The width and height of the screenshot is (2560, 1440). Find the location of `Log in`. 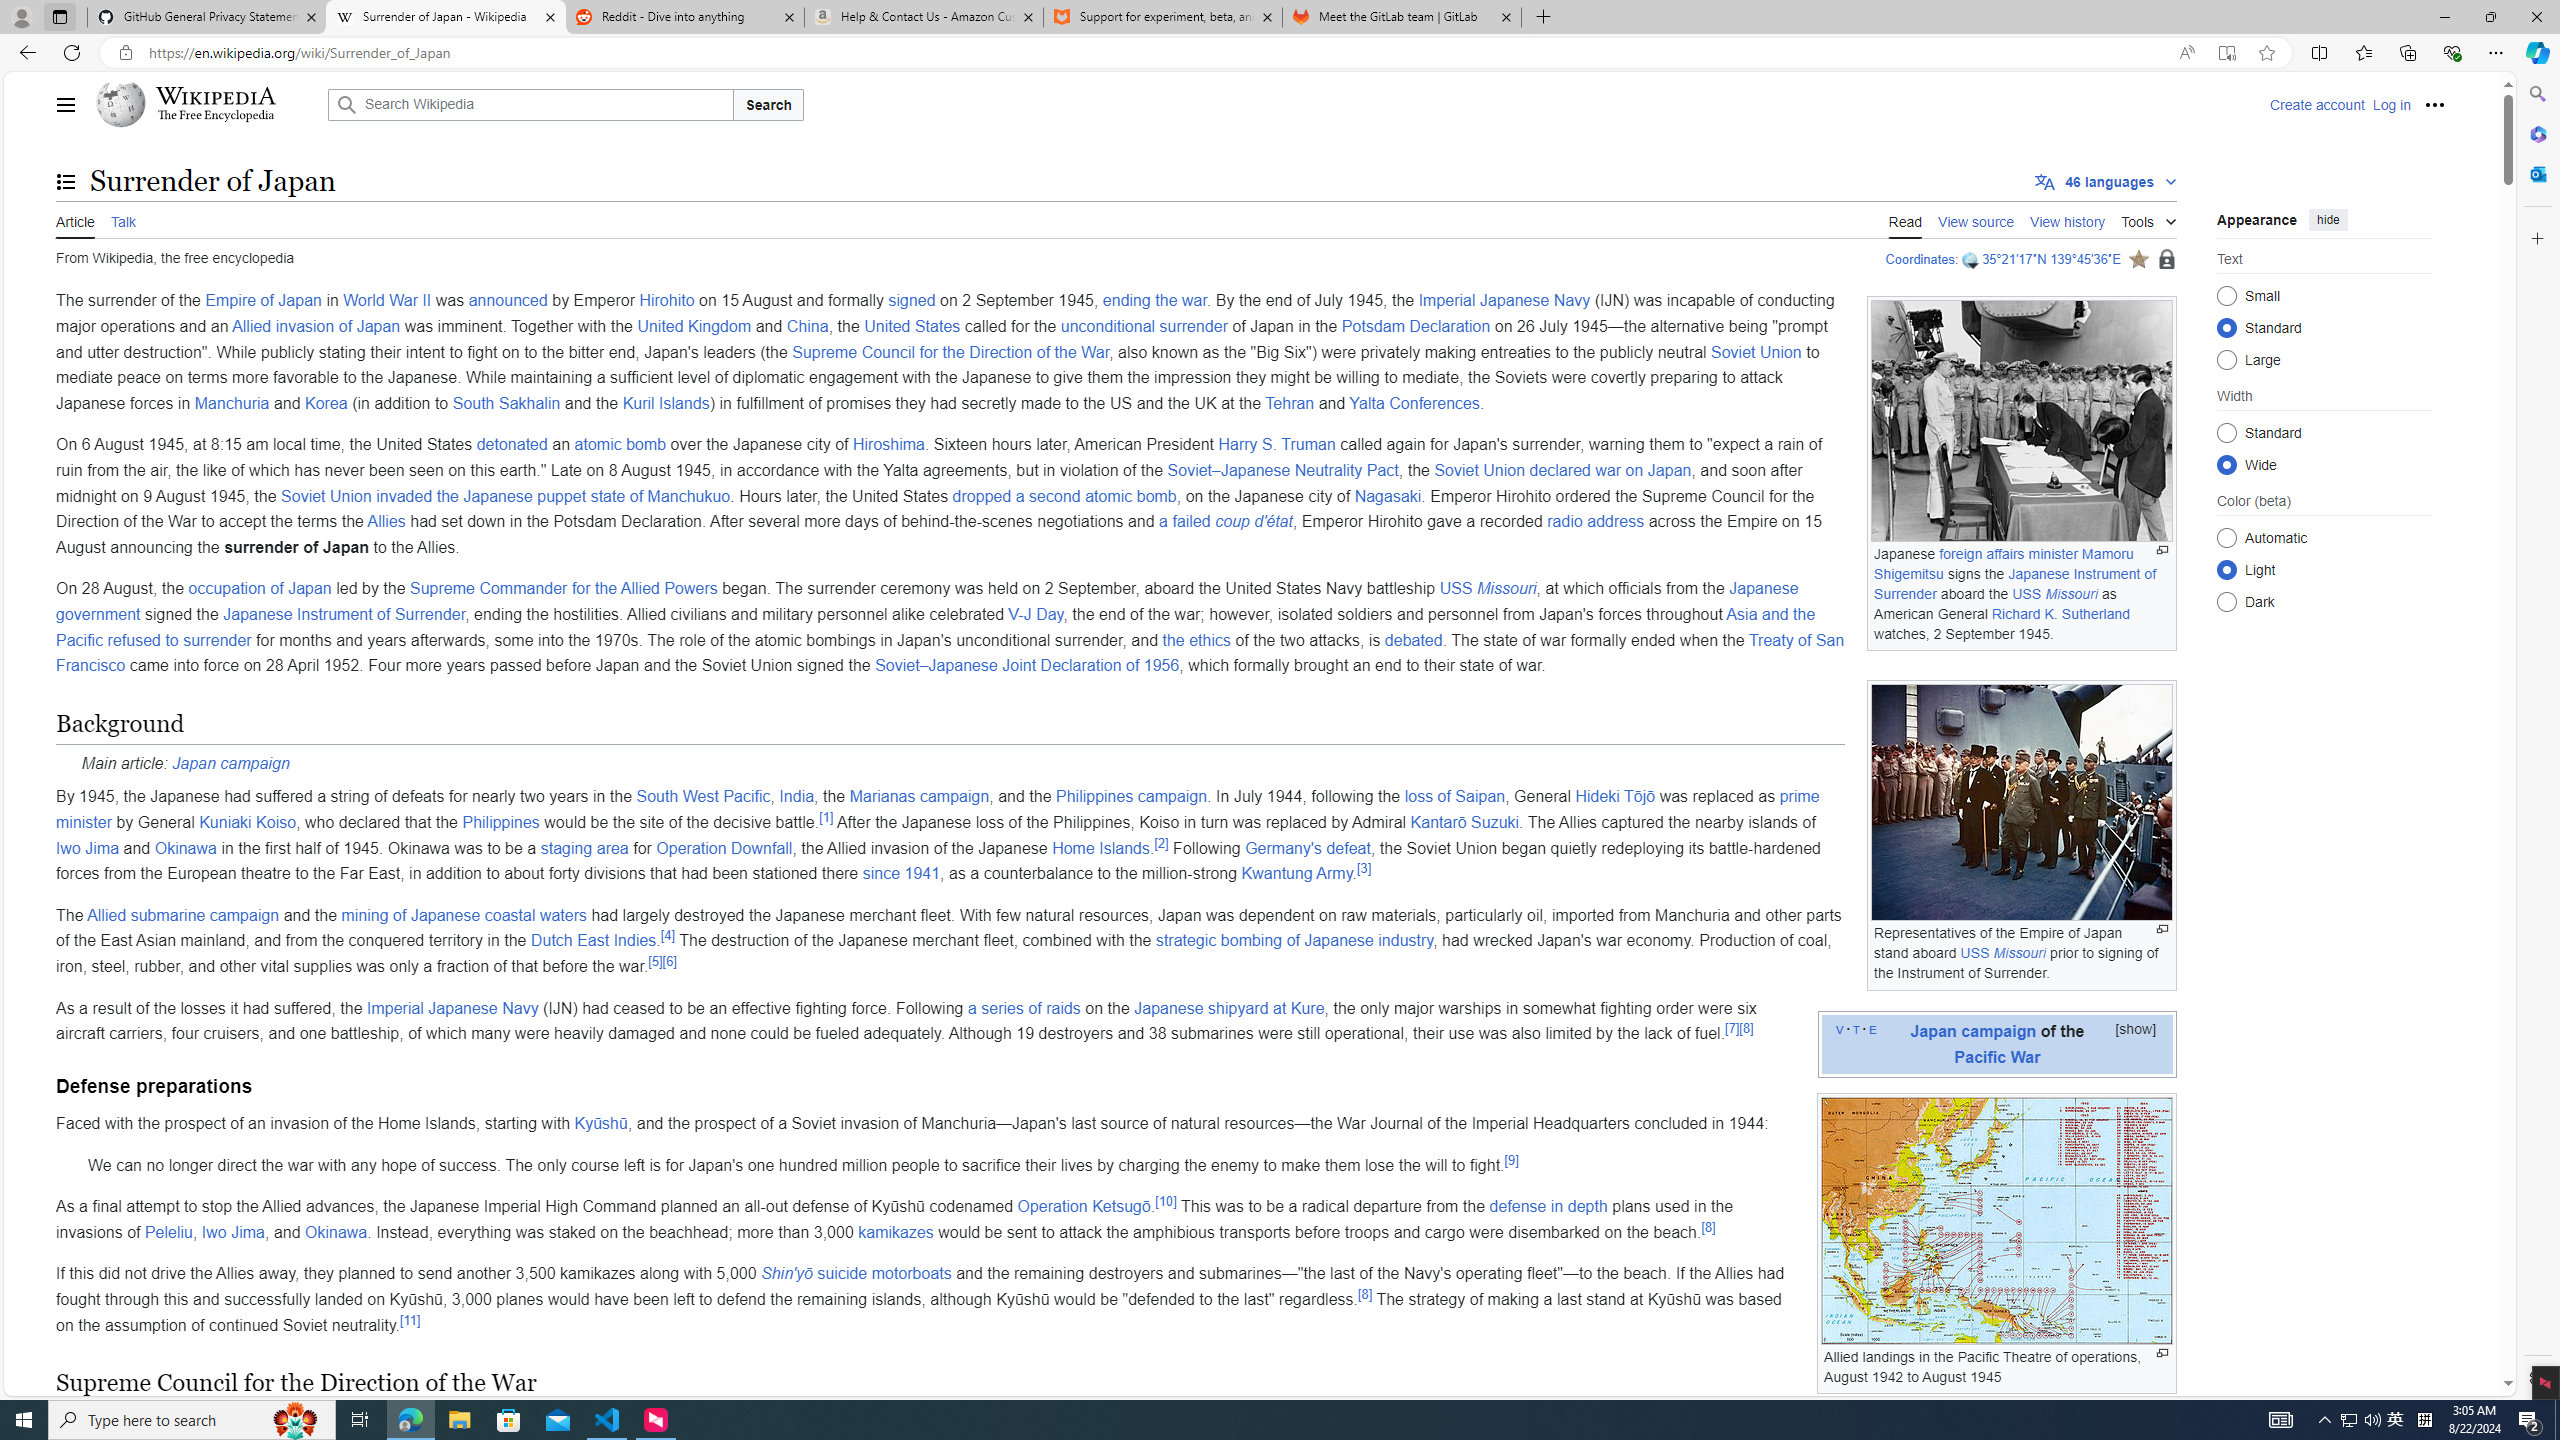

Log in is located at coordinates (2392, 104).